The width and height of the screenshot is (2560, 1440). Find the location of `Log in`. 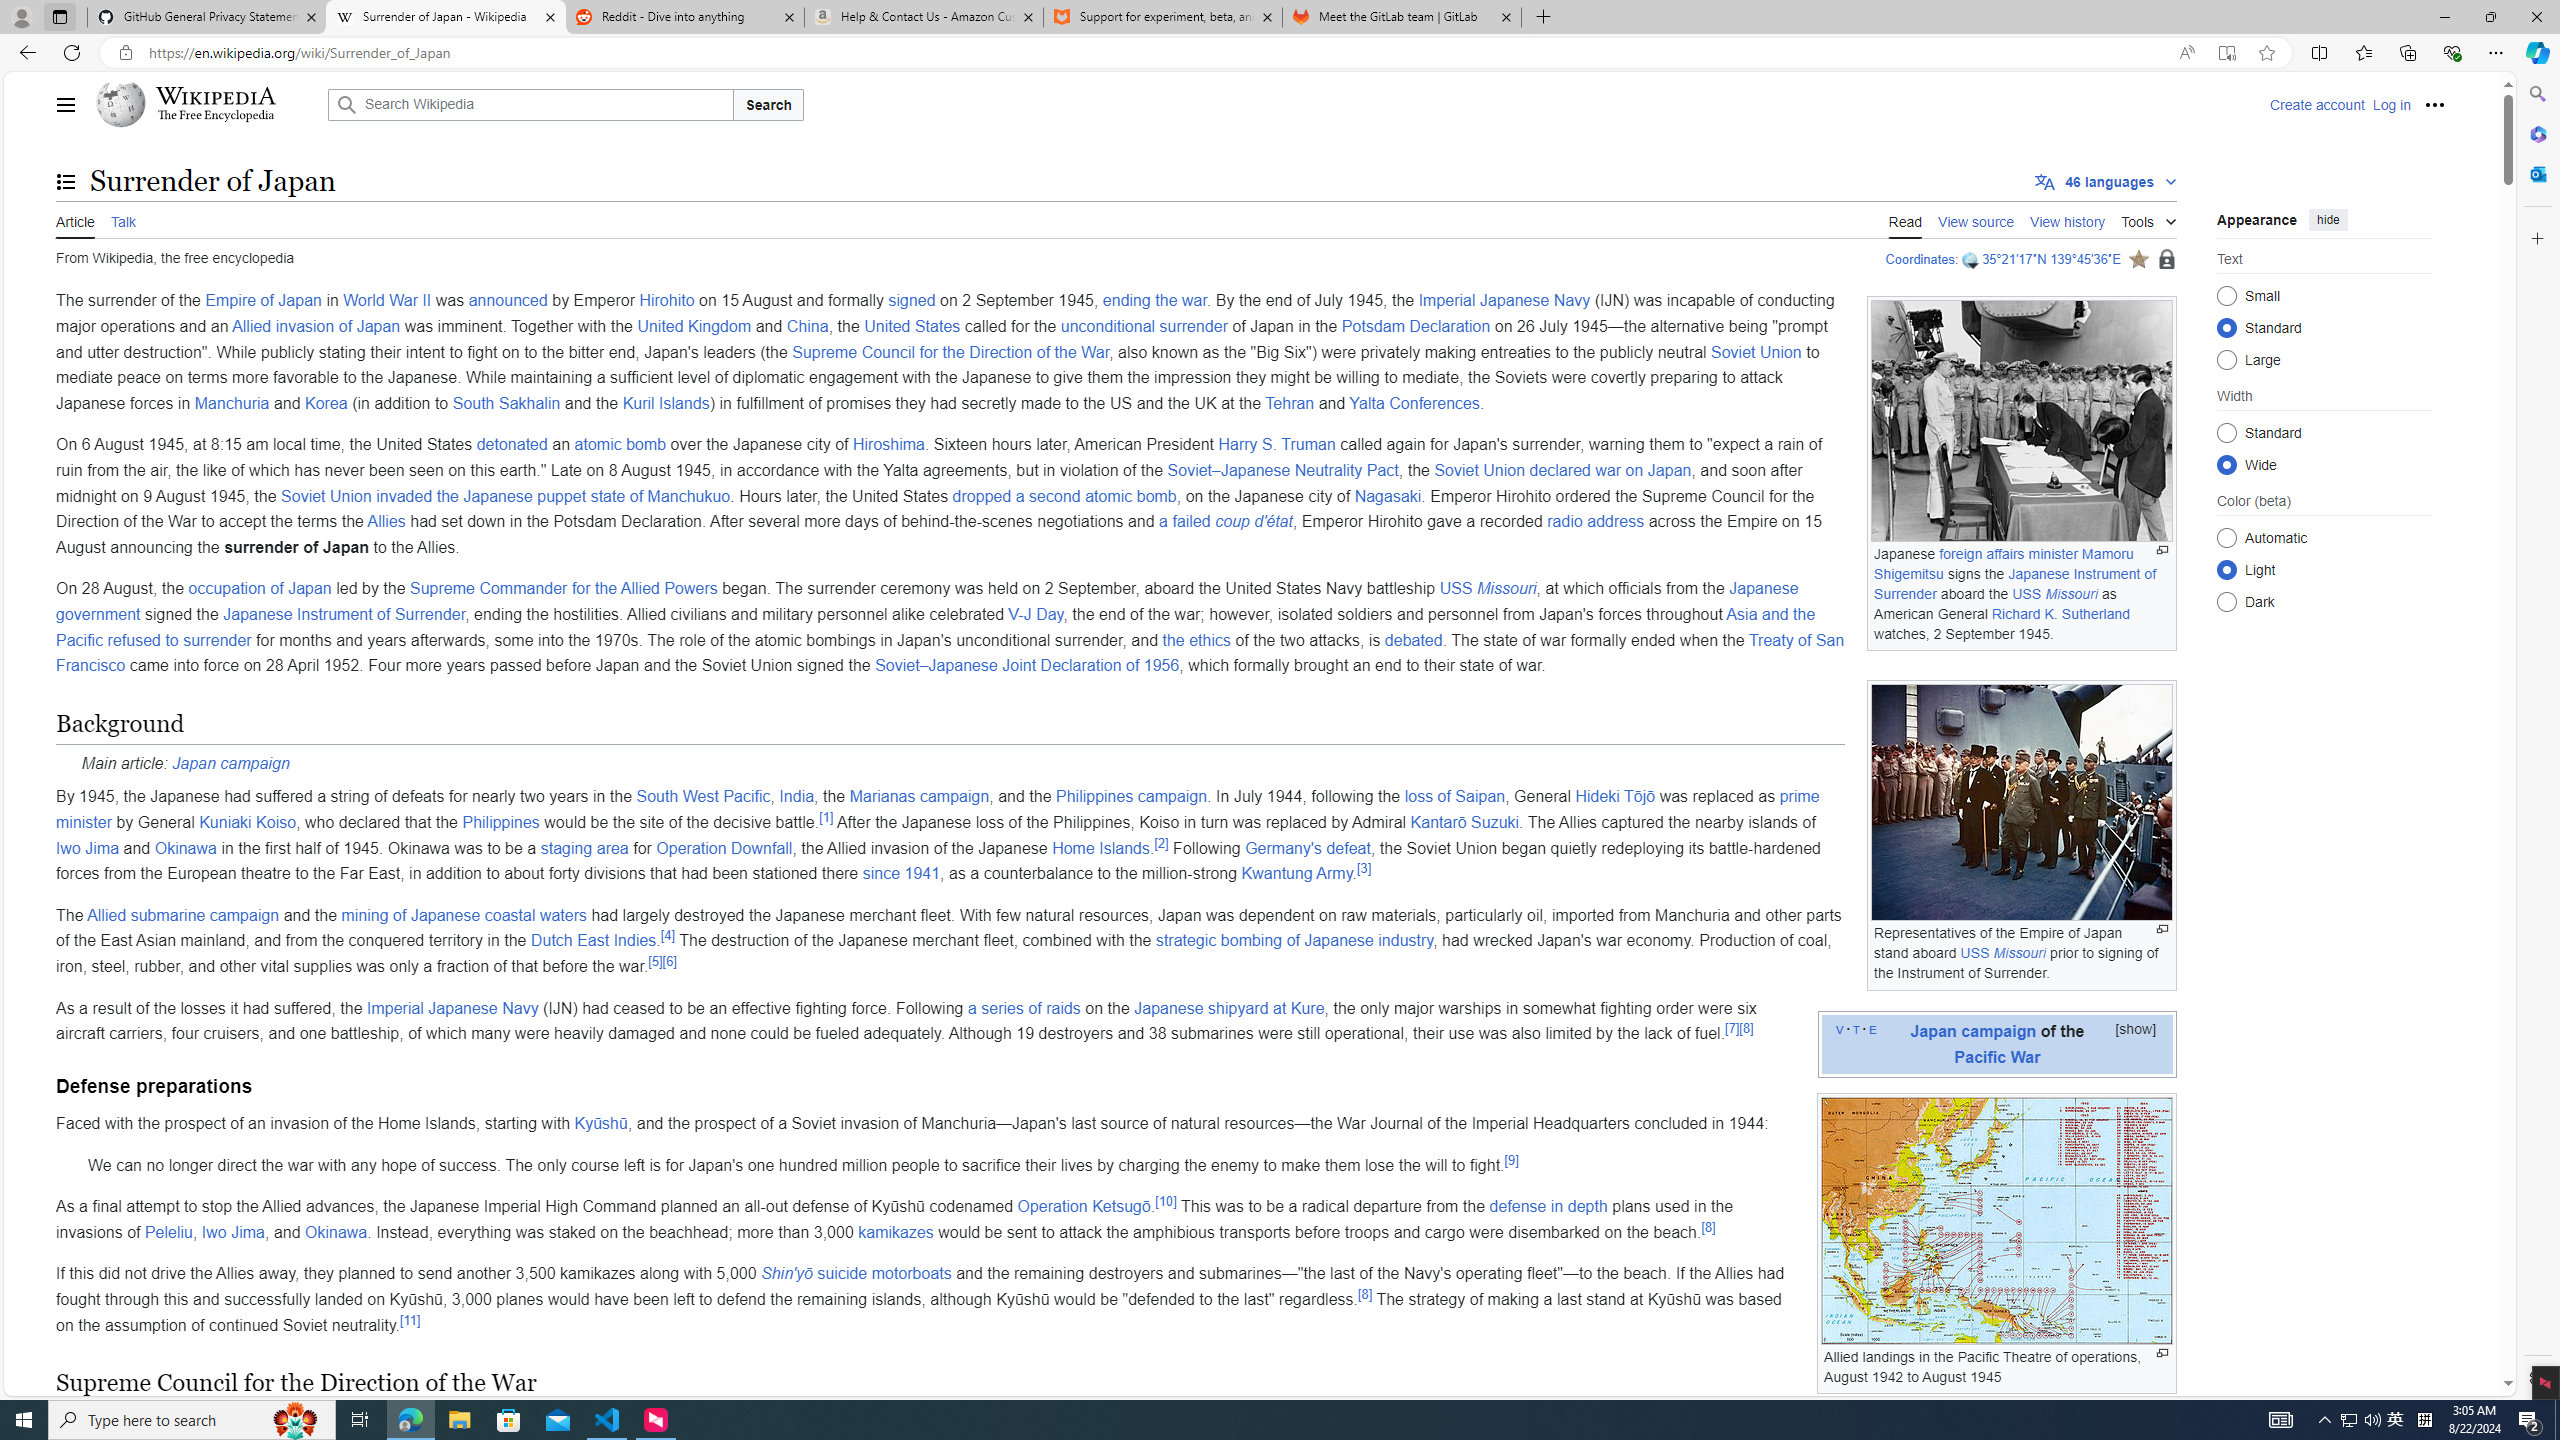

Log in is located at coordinates (2392, 104).